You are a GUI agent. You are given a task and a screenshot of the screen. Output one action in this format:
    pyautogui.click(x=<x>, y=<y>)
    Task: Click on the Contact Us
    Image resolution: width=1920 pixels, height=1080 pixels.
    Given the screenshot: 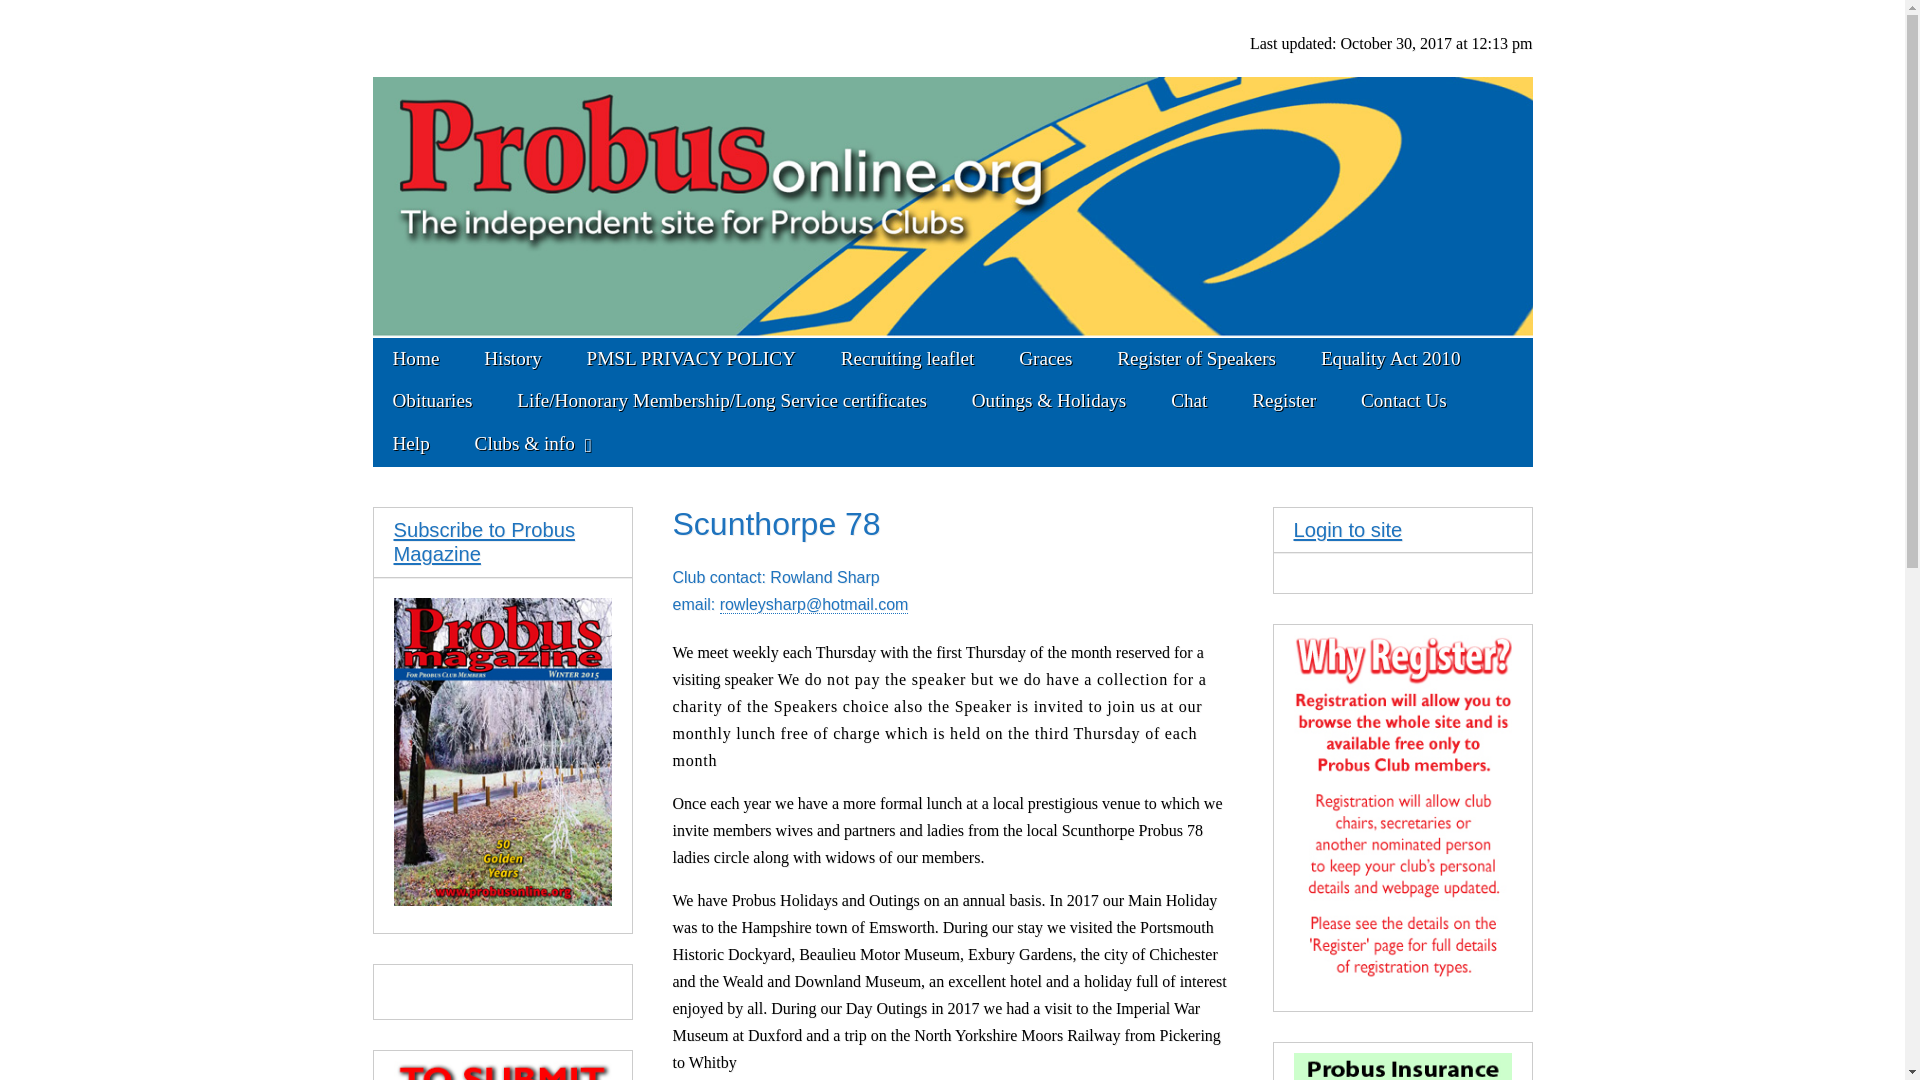 What is the action you would take?
    pyautogui.click(x=1403, y=401)
    